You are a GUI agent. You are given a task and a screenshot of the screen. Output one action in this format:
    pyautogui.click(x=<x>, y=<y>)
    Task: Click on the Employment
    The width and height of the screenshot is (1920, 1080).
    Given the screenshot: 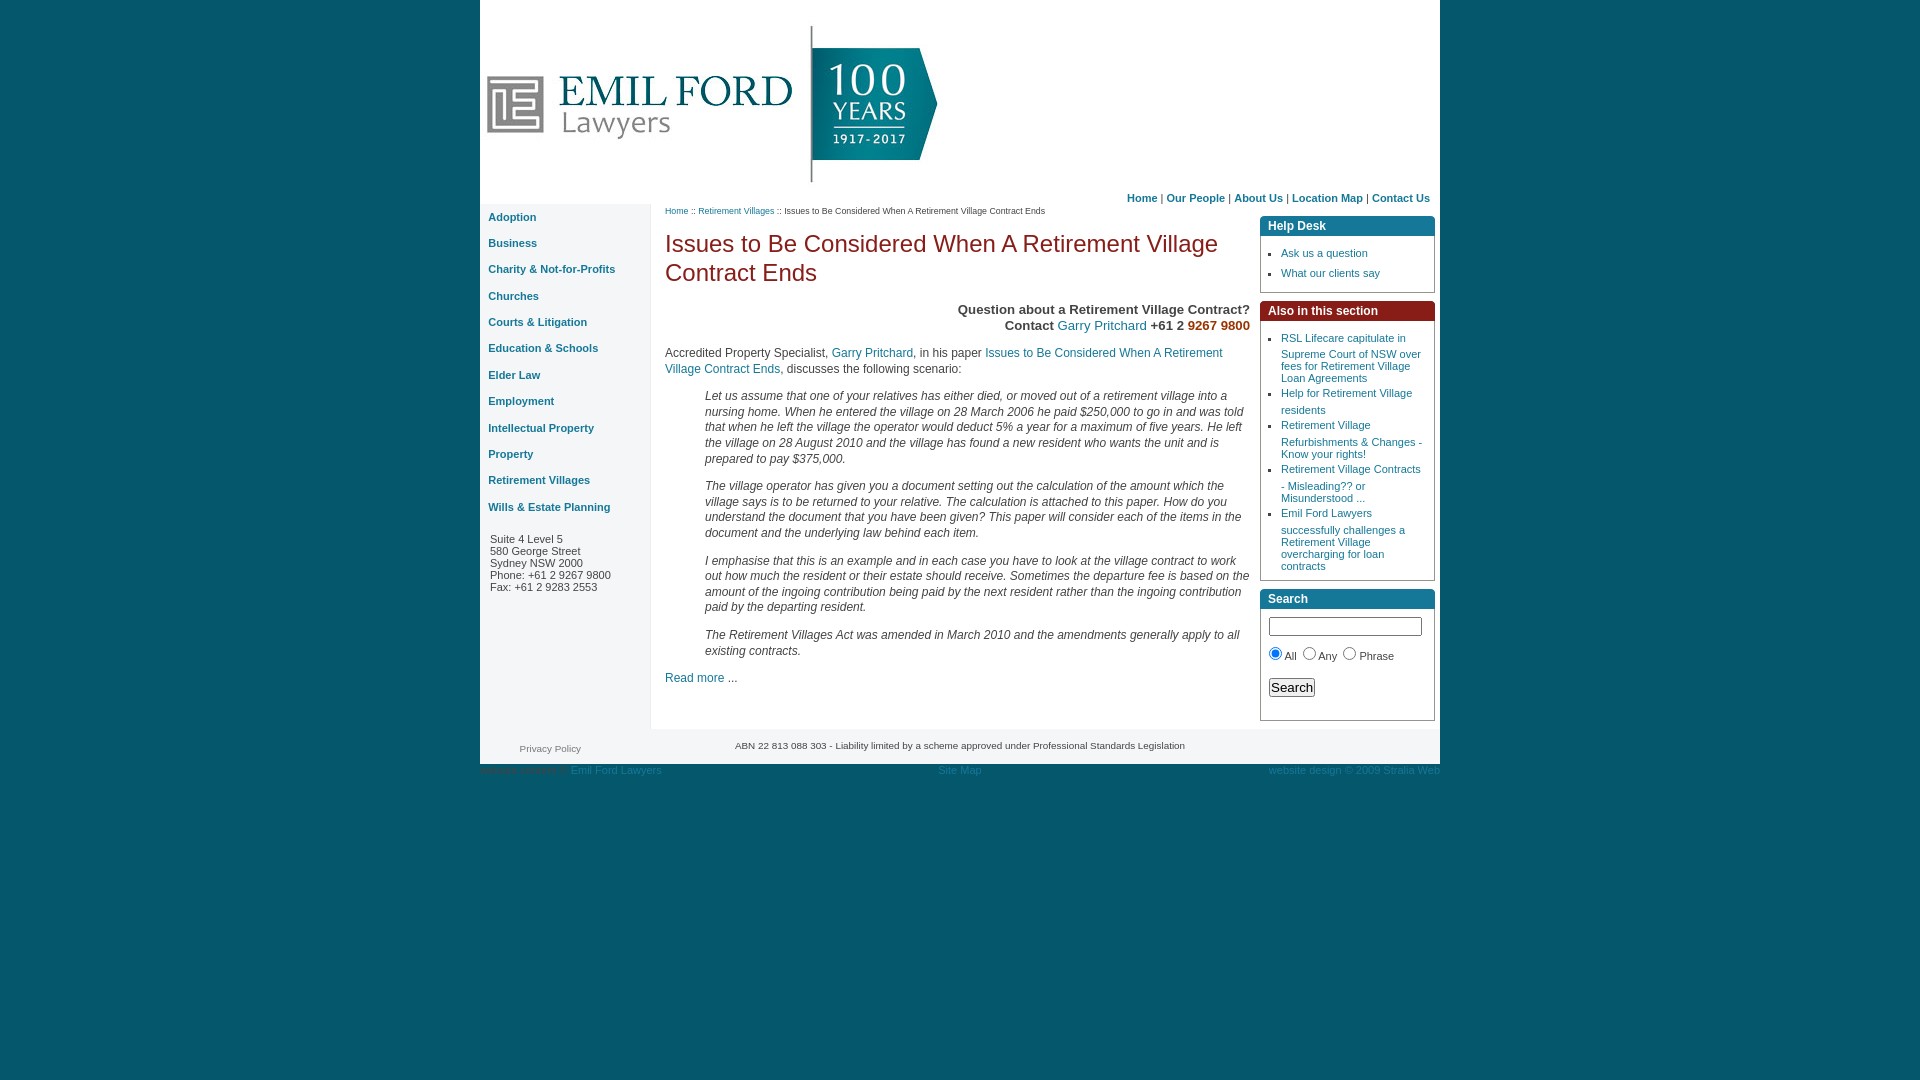 What is the action you would take?
    pyautogui.click(x=565, y=402)
    